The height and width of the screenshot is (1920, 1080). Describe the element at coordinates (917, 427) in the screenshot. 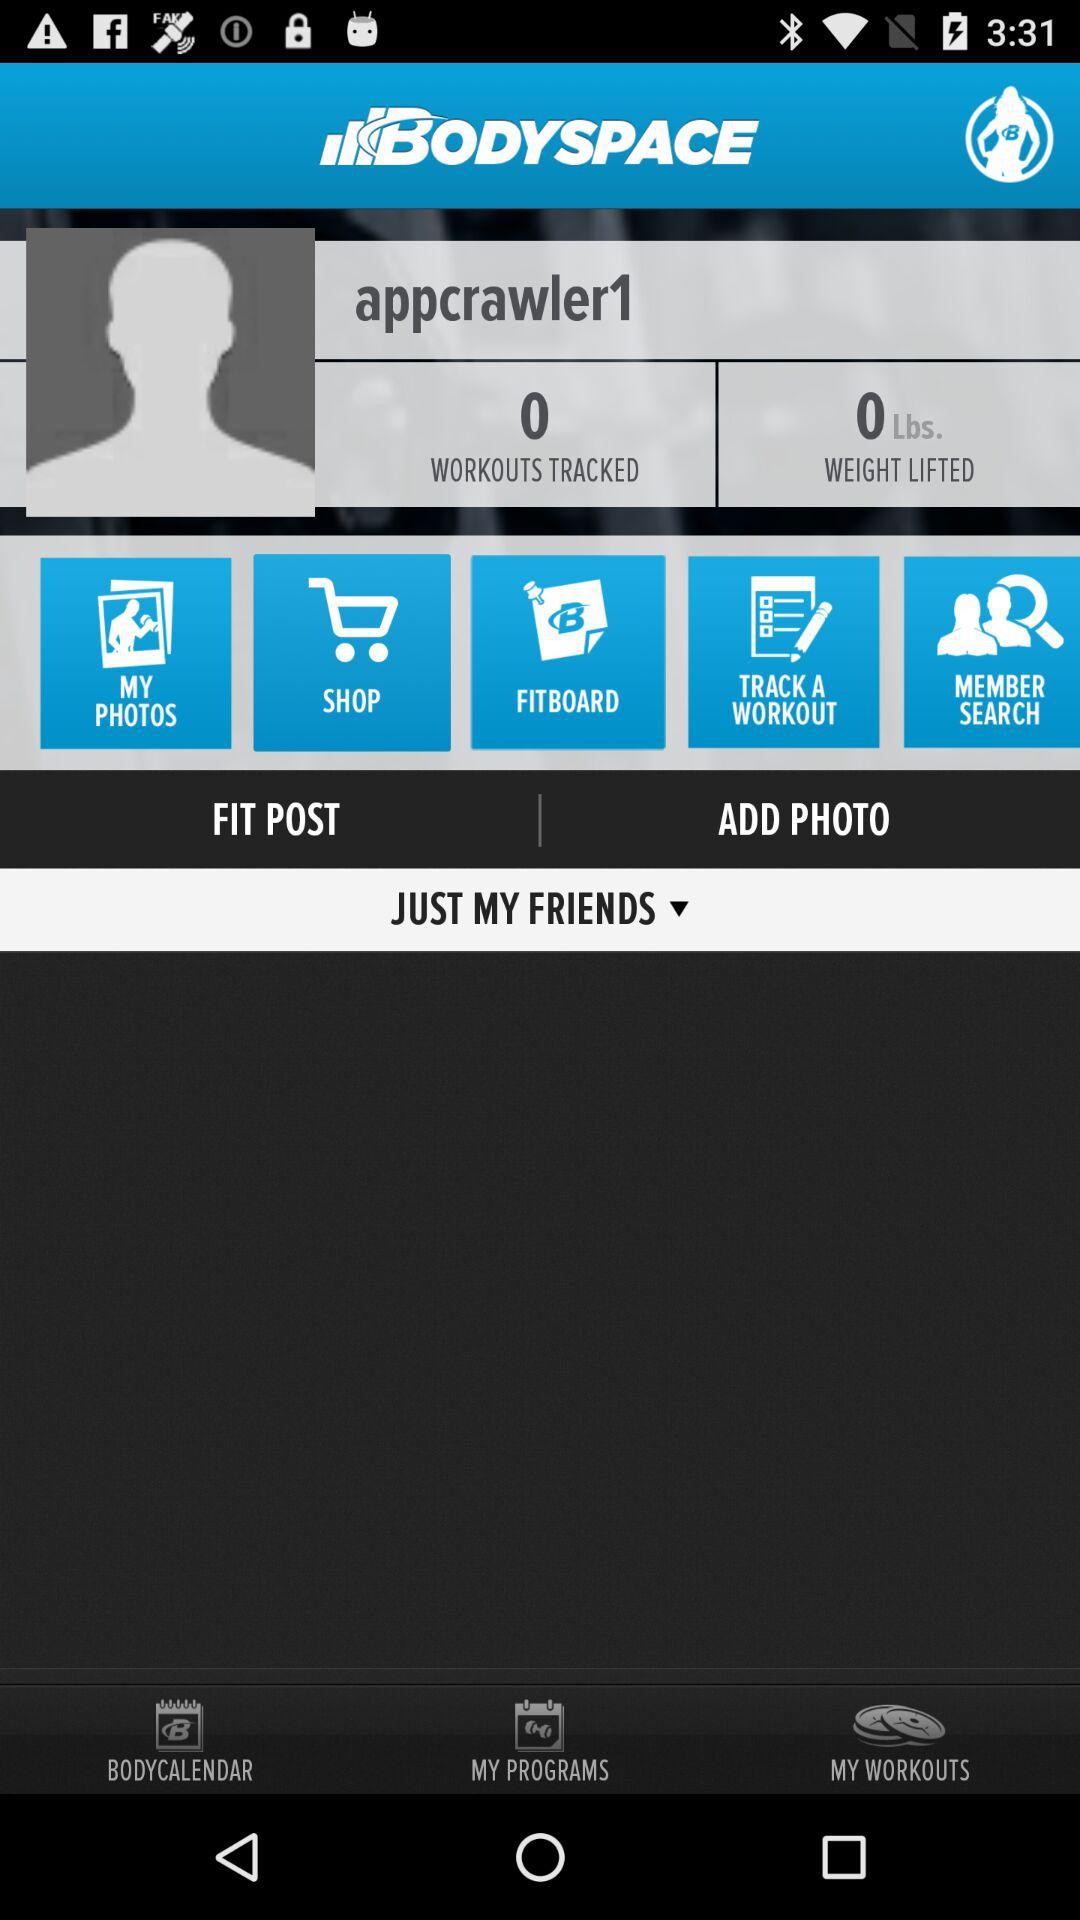

I see `turn on the item below appcrawler1 item` at that location.